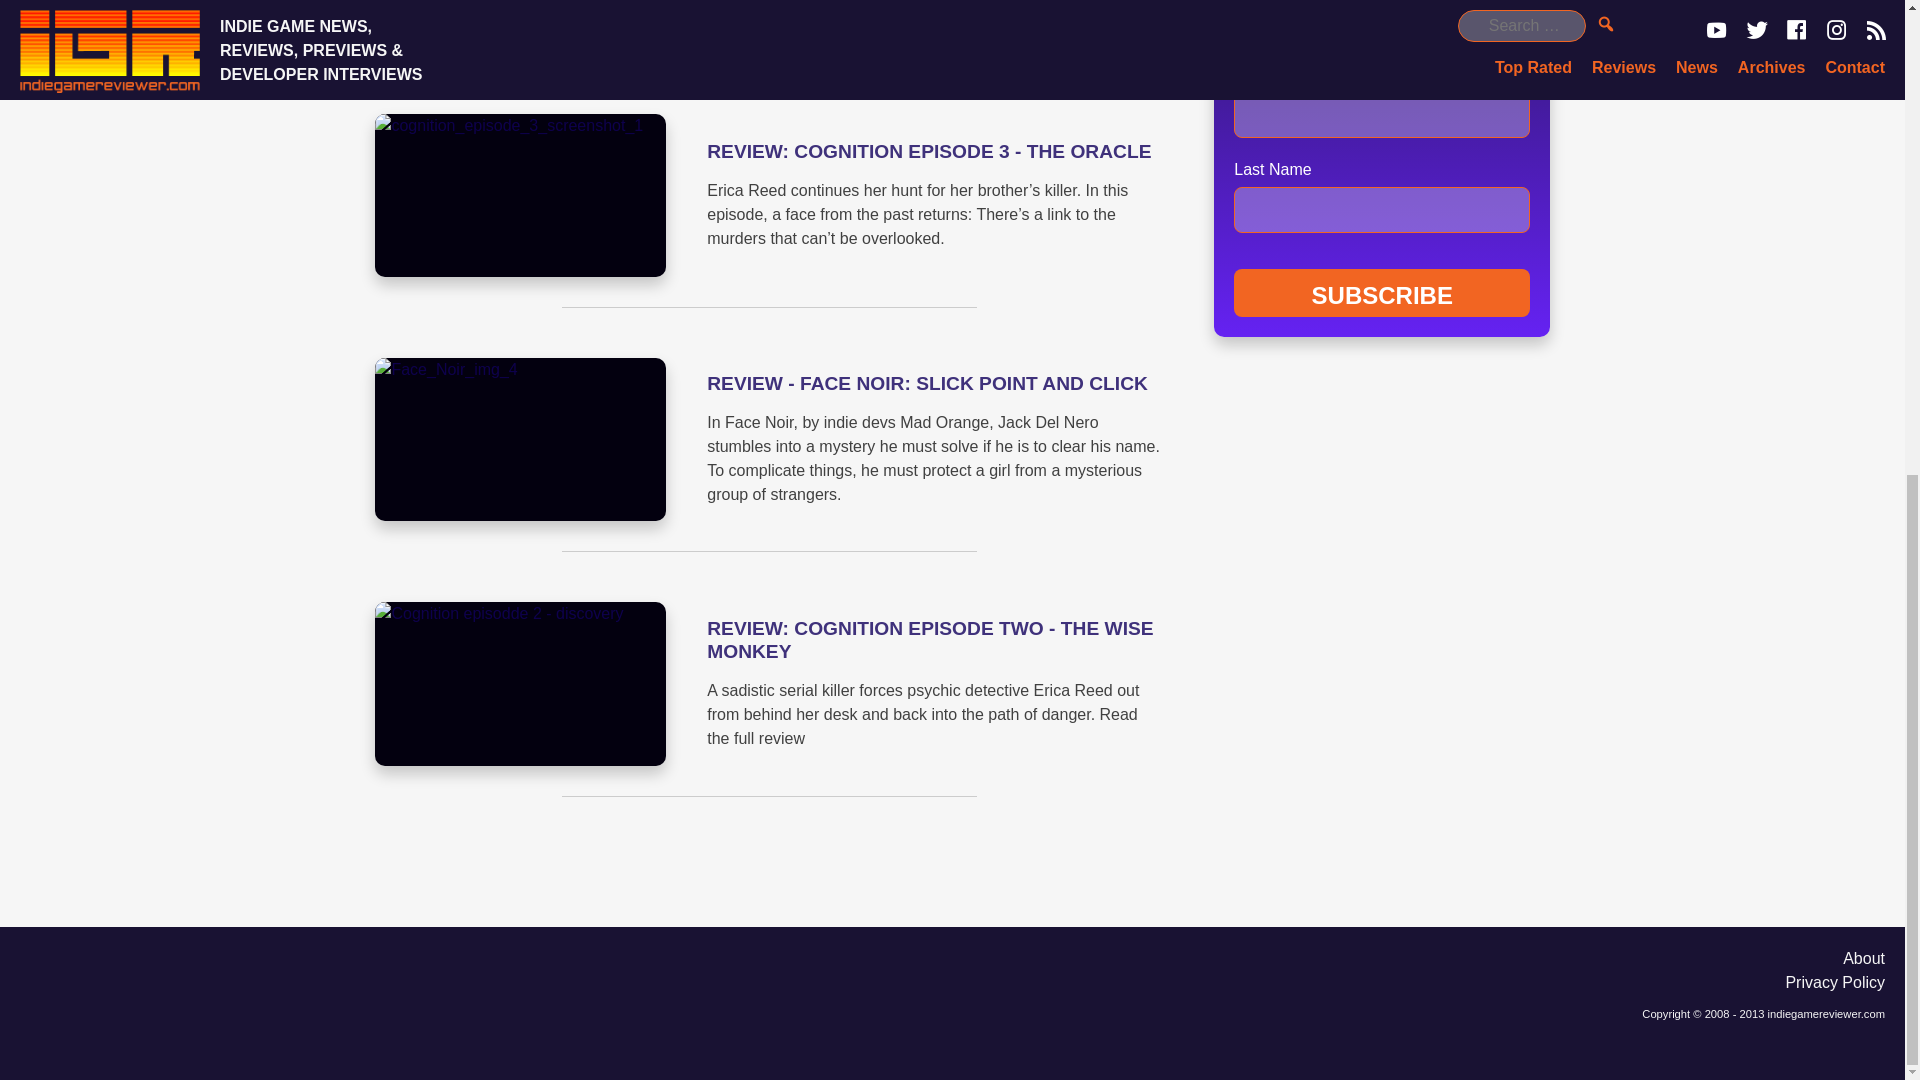 This screenshot has height=1080, width=1920. I want to click on Privacy Policy, so click(1835, 982).